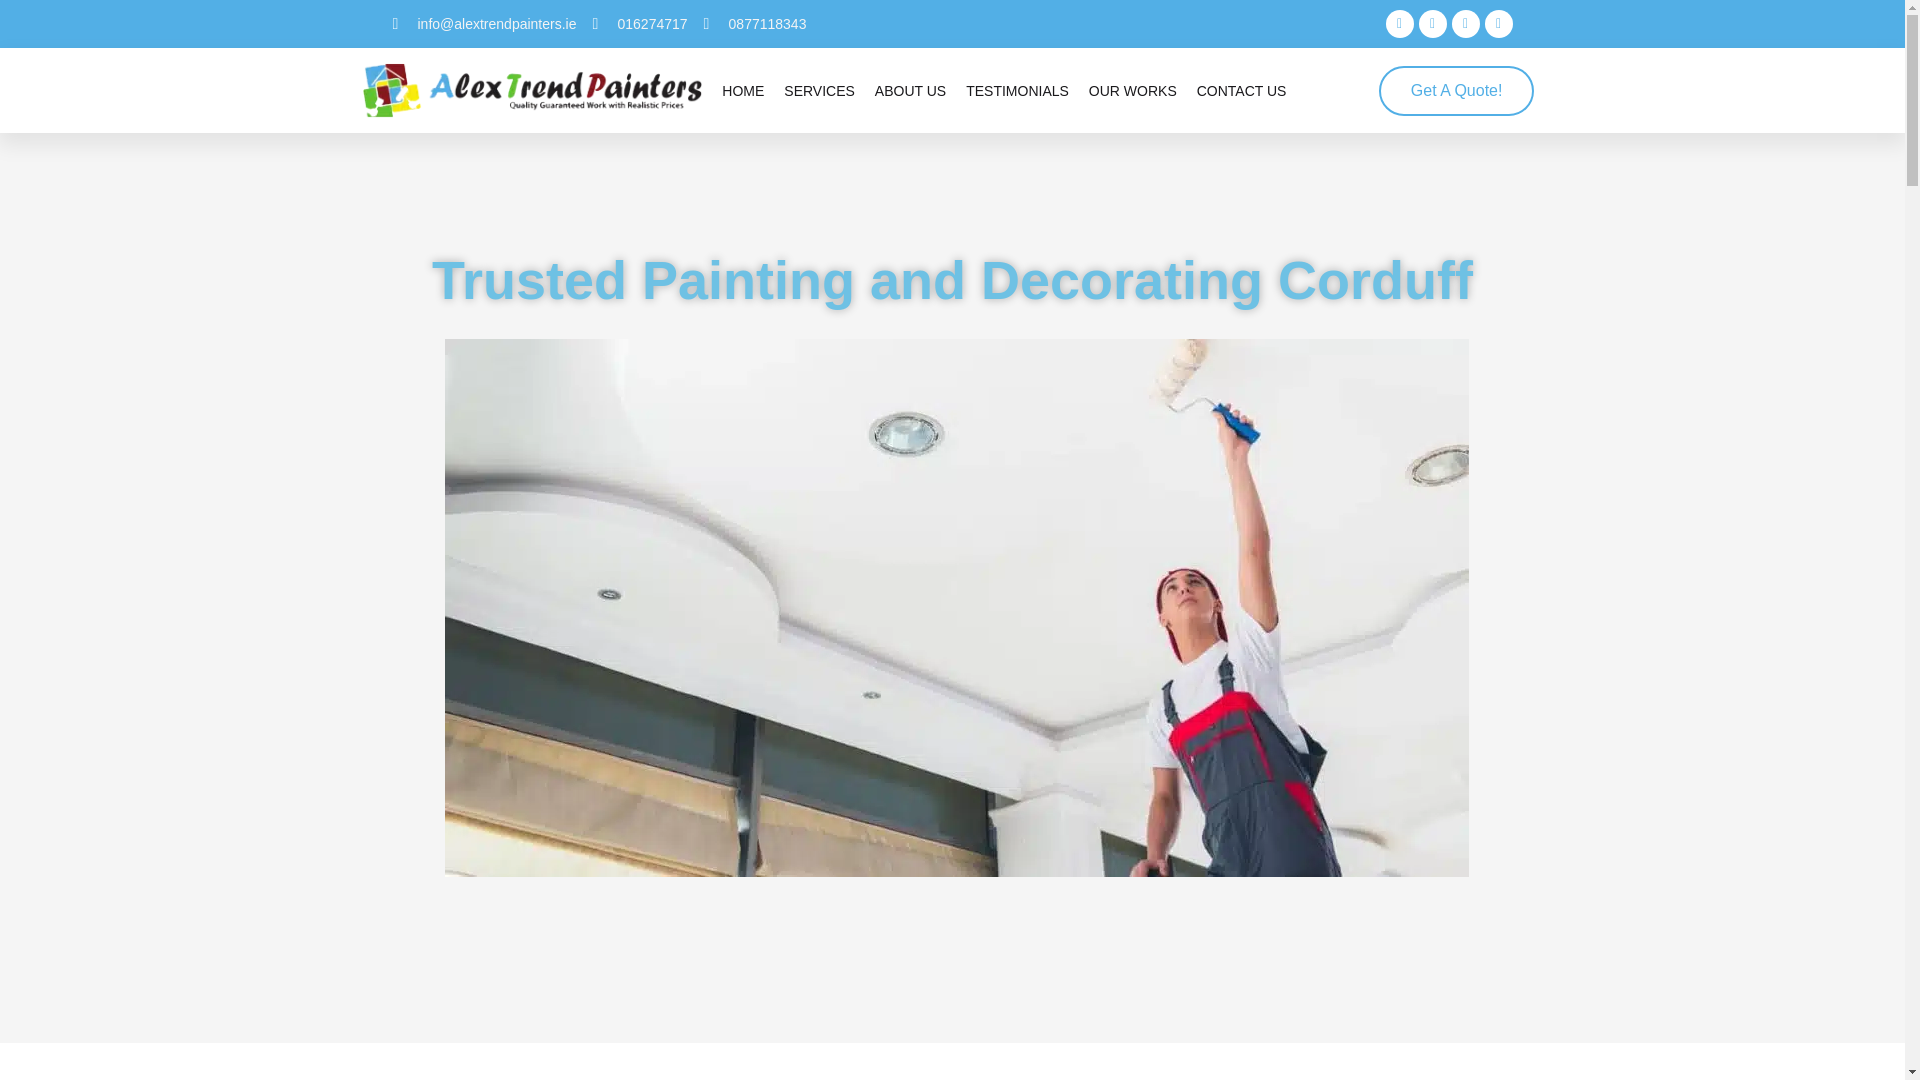 Image resolution: width=1920 pixels, height=1080 pixels. Describe the element at coordinates (910, 91) in the screenshot. I see `ABOUT US` at that location.